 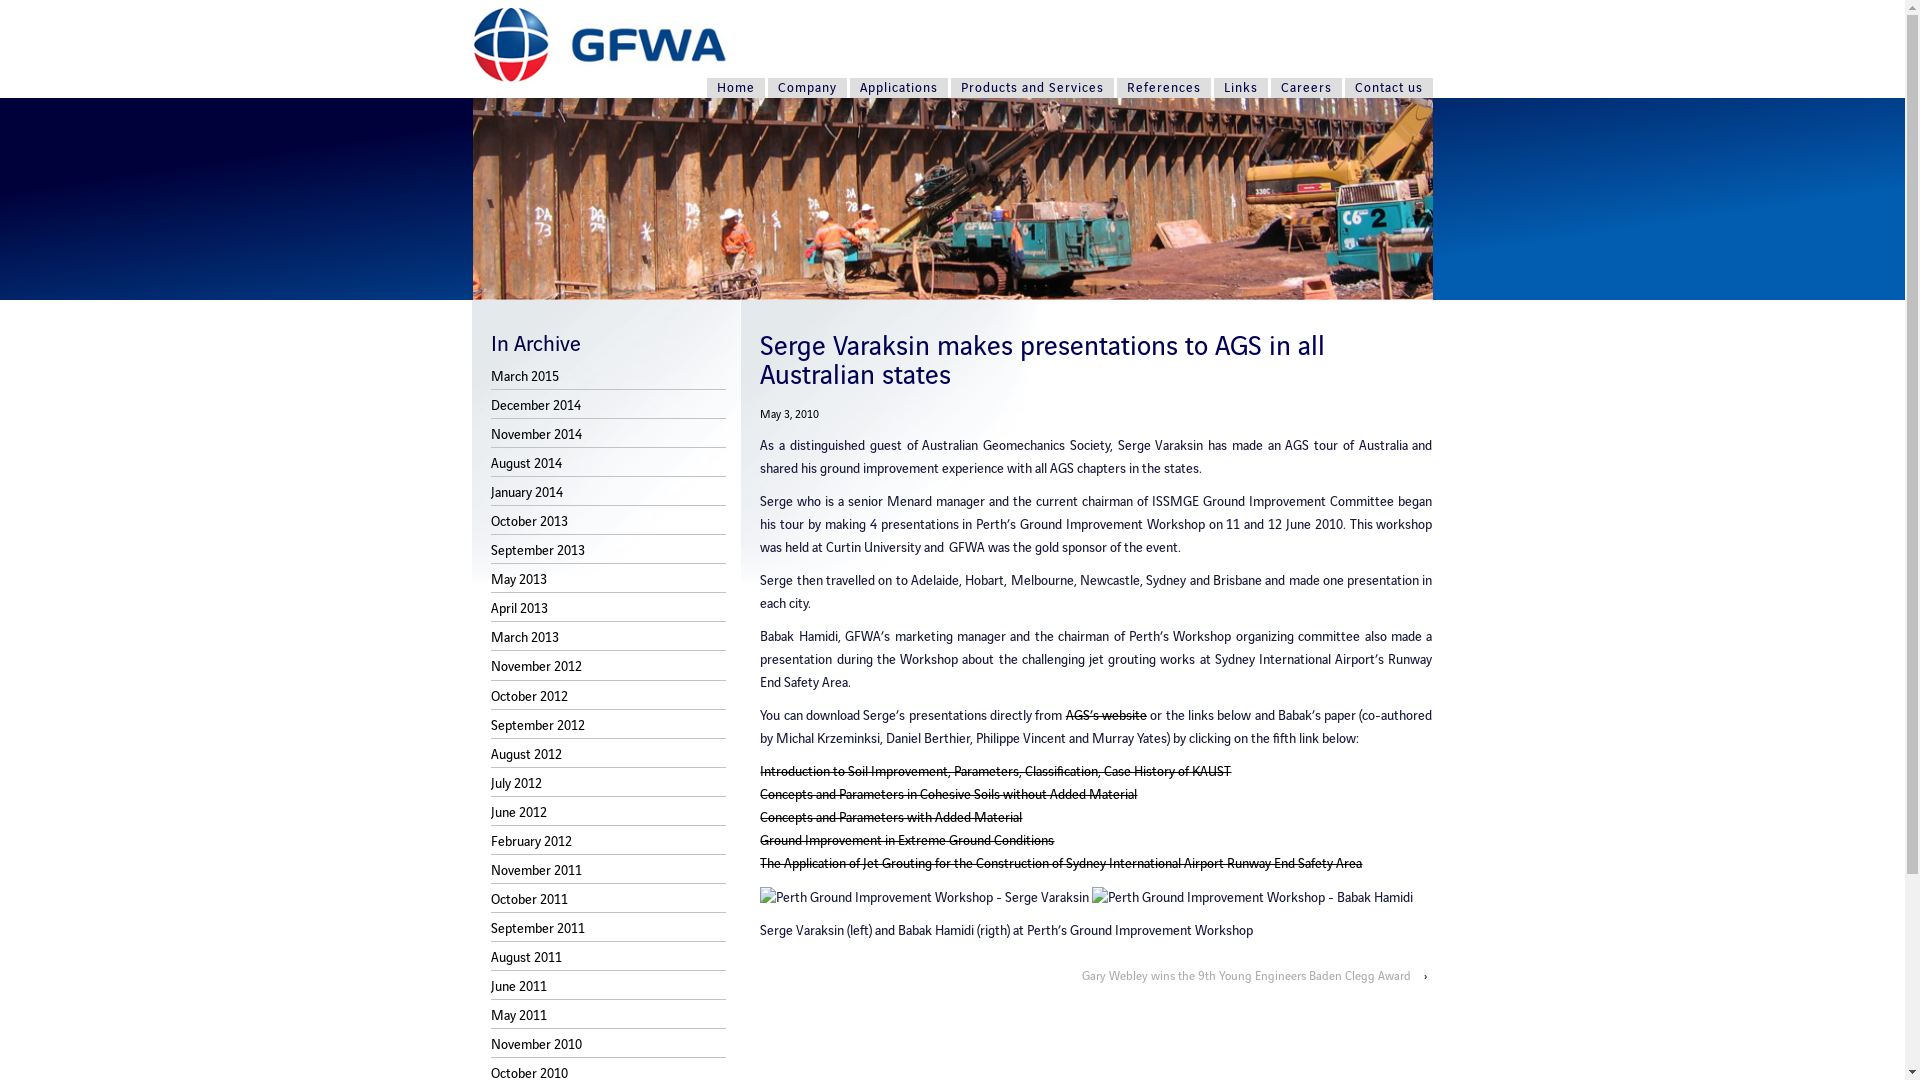 I want to click on May 2011, so click(x=519, y=1016).